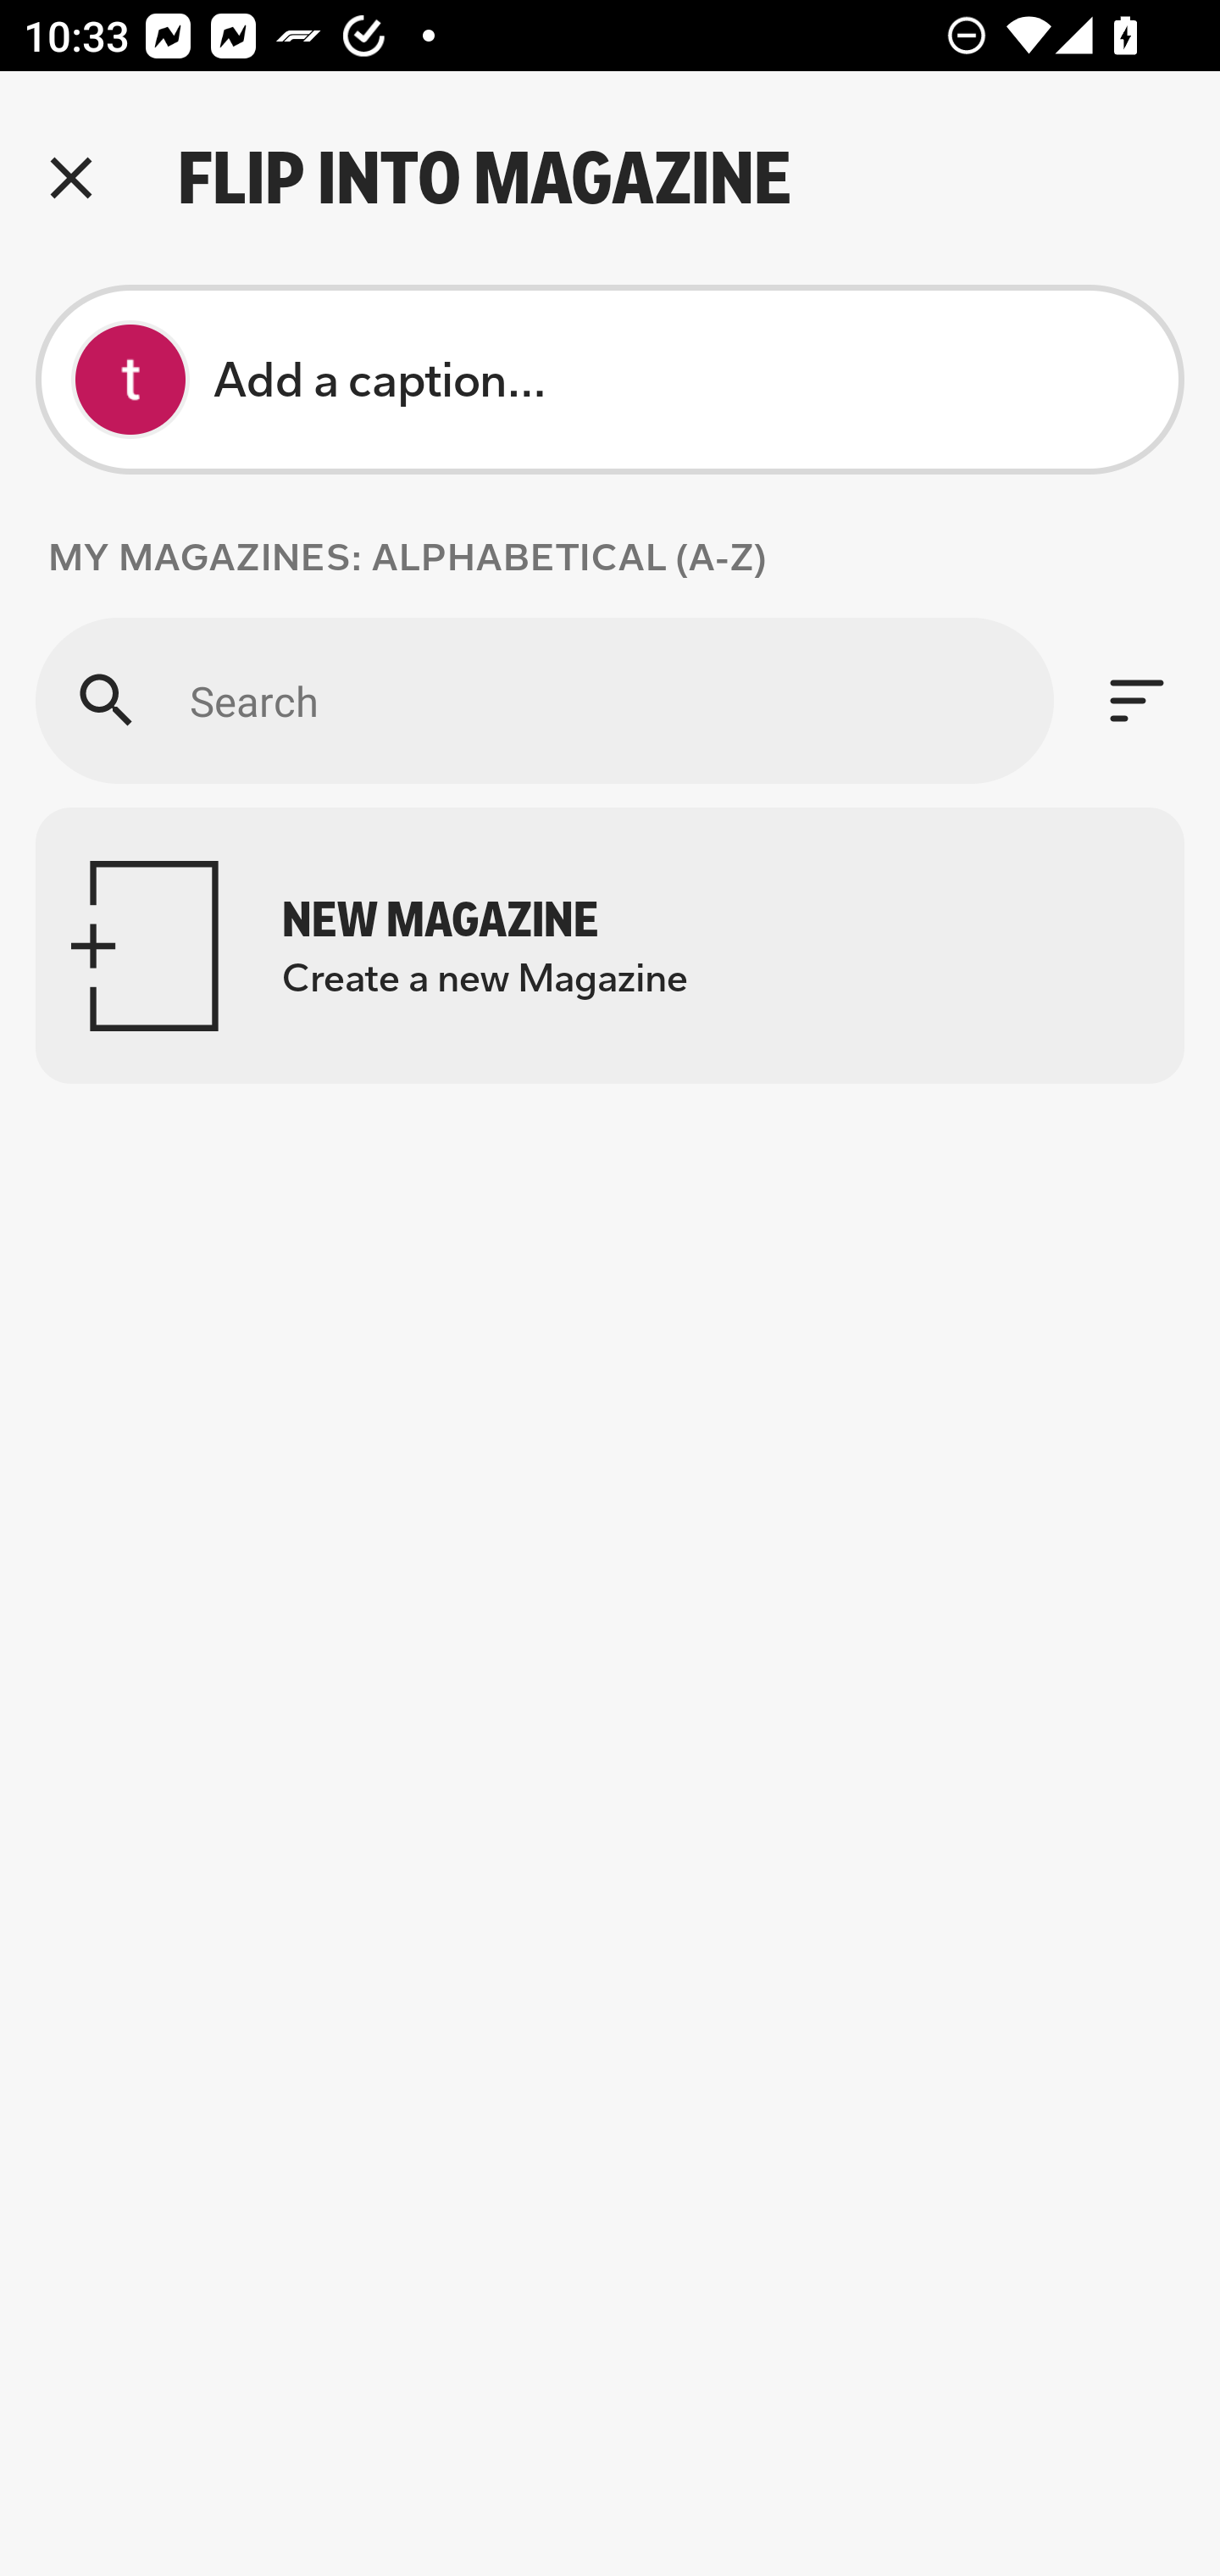 The image size is (1220, 2576). I want to click on Search, so click(544, 700).